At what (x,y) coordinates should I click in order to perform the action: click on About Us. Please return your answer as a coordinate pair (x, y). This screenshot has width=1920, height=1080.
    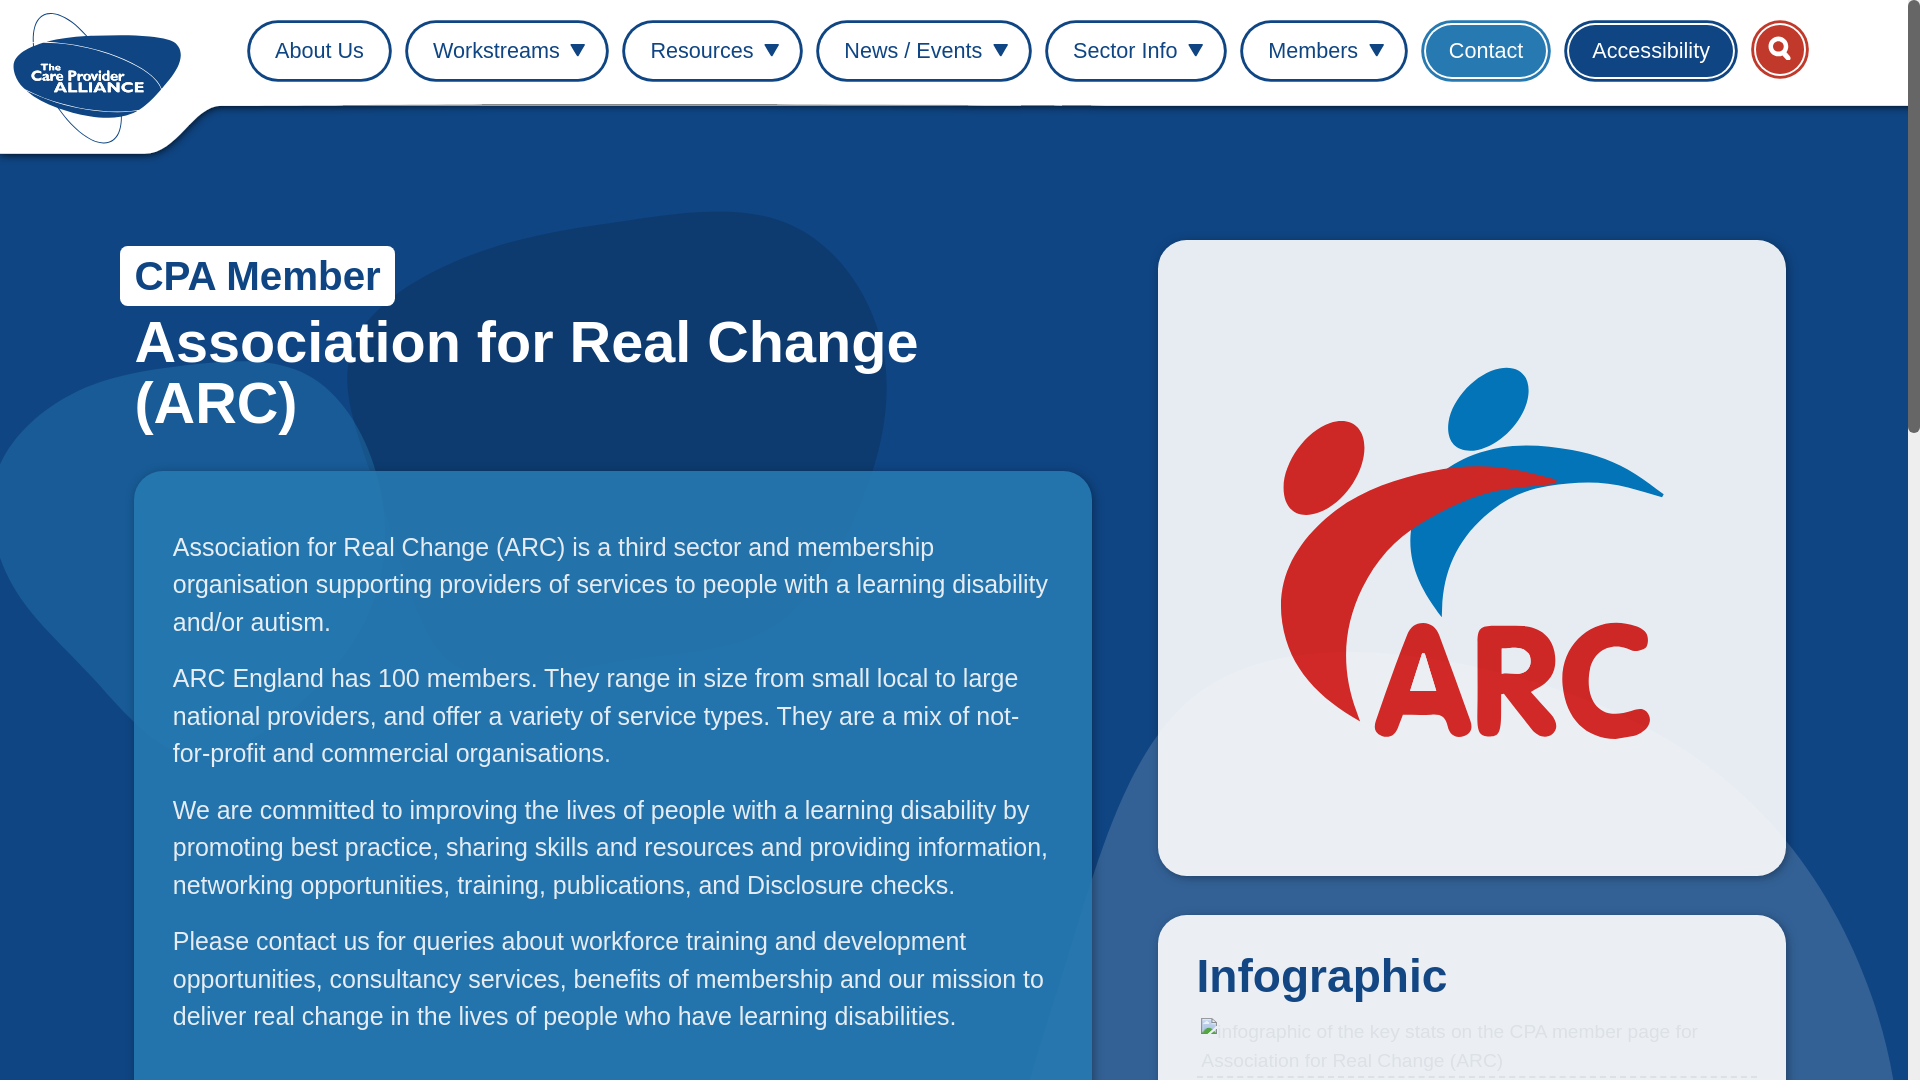
    Looking at the image, I should click on (319, 50).